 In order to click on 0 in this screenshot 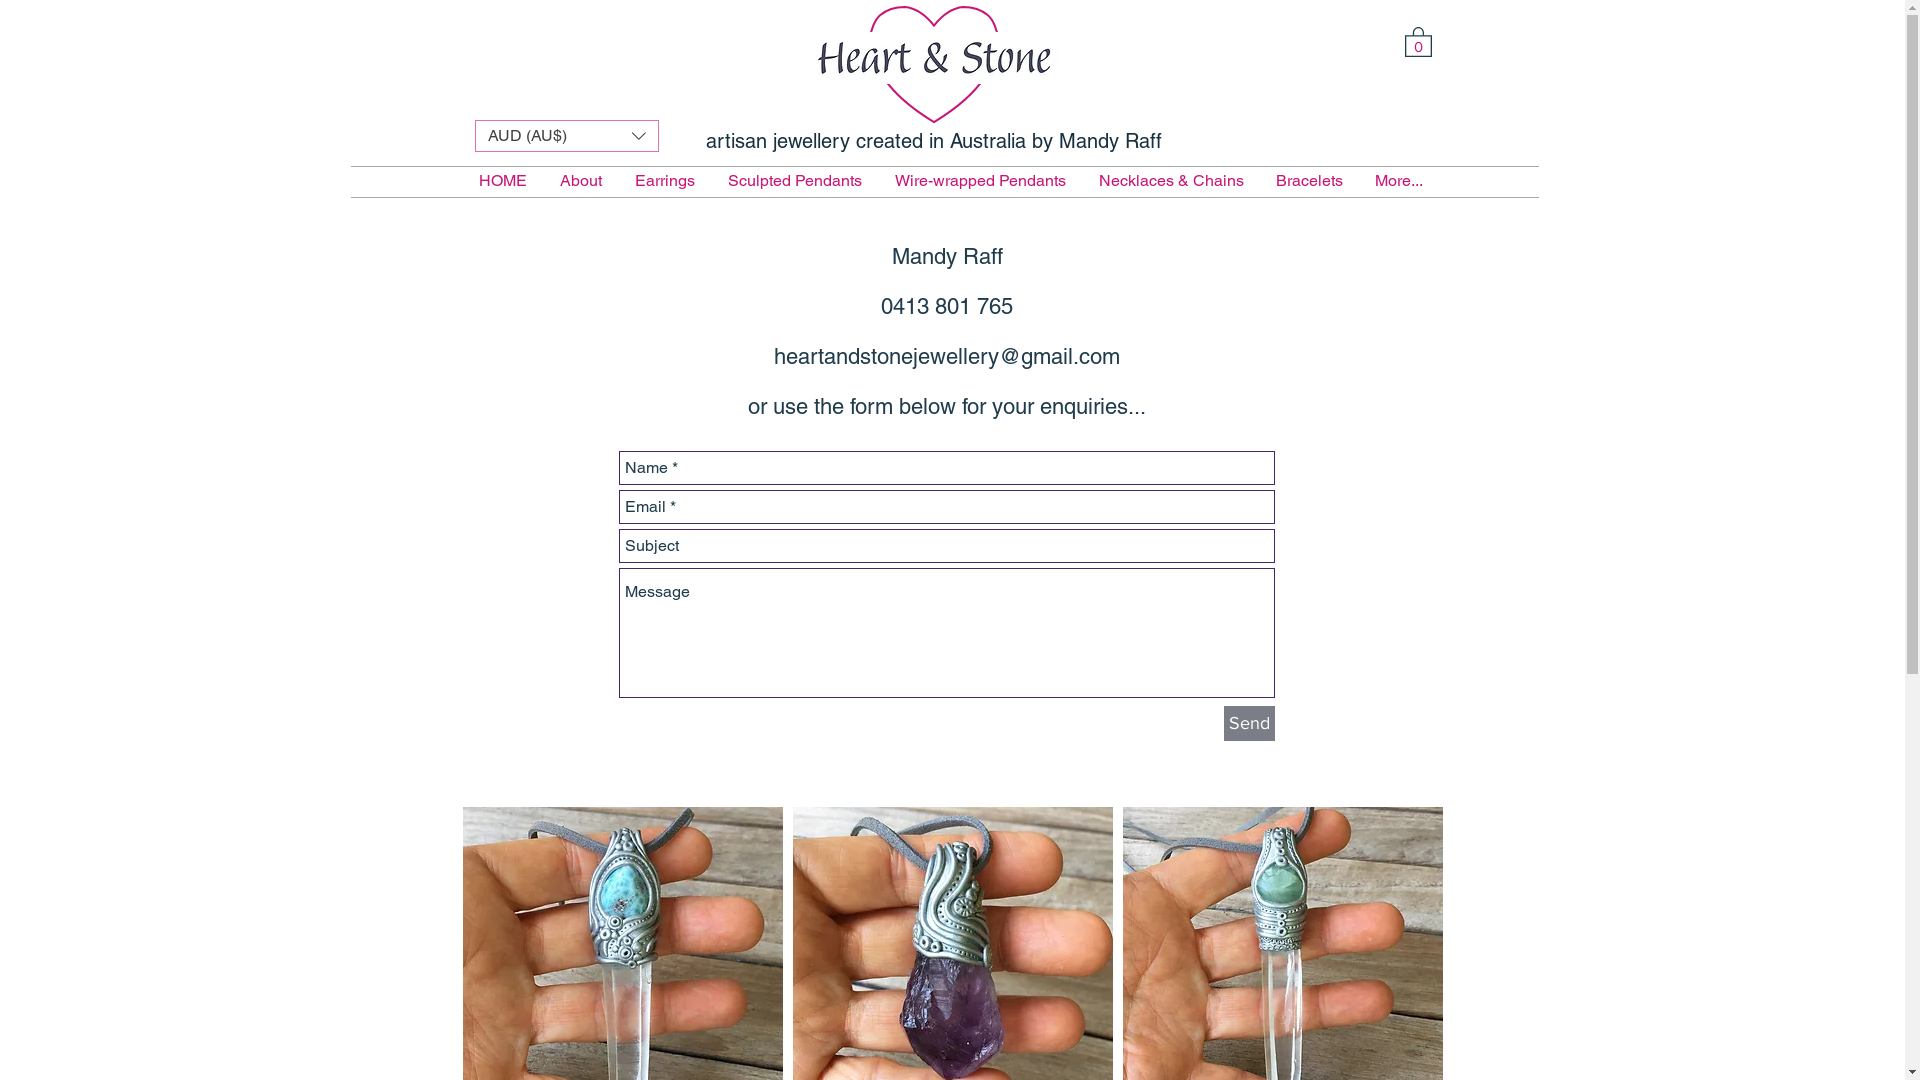, I will do `click(1418, 41)`.